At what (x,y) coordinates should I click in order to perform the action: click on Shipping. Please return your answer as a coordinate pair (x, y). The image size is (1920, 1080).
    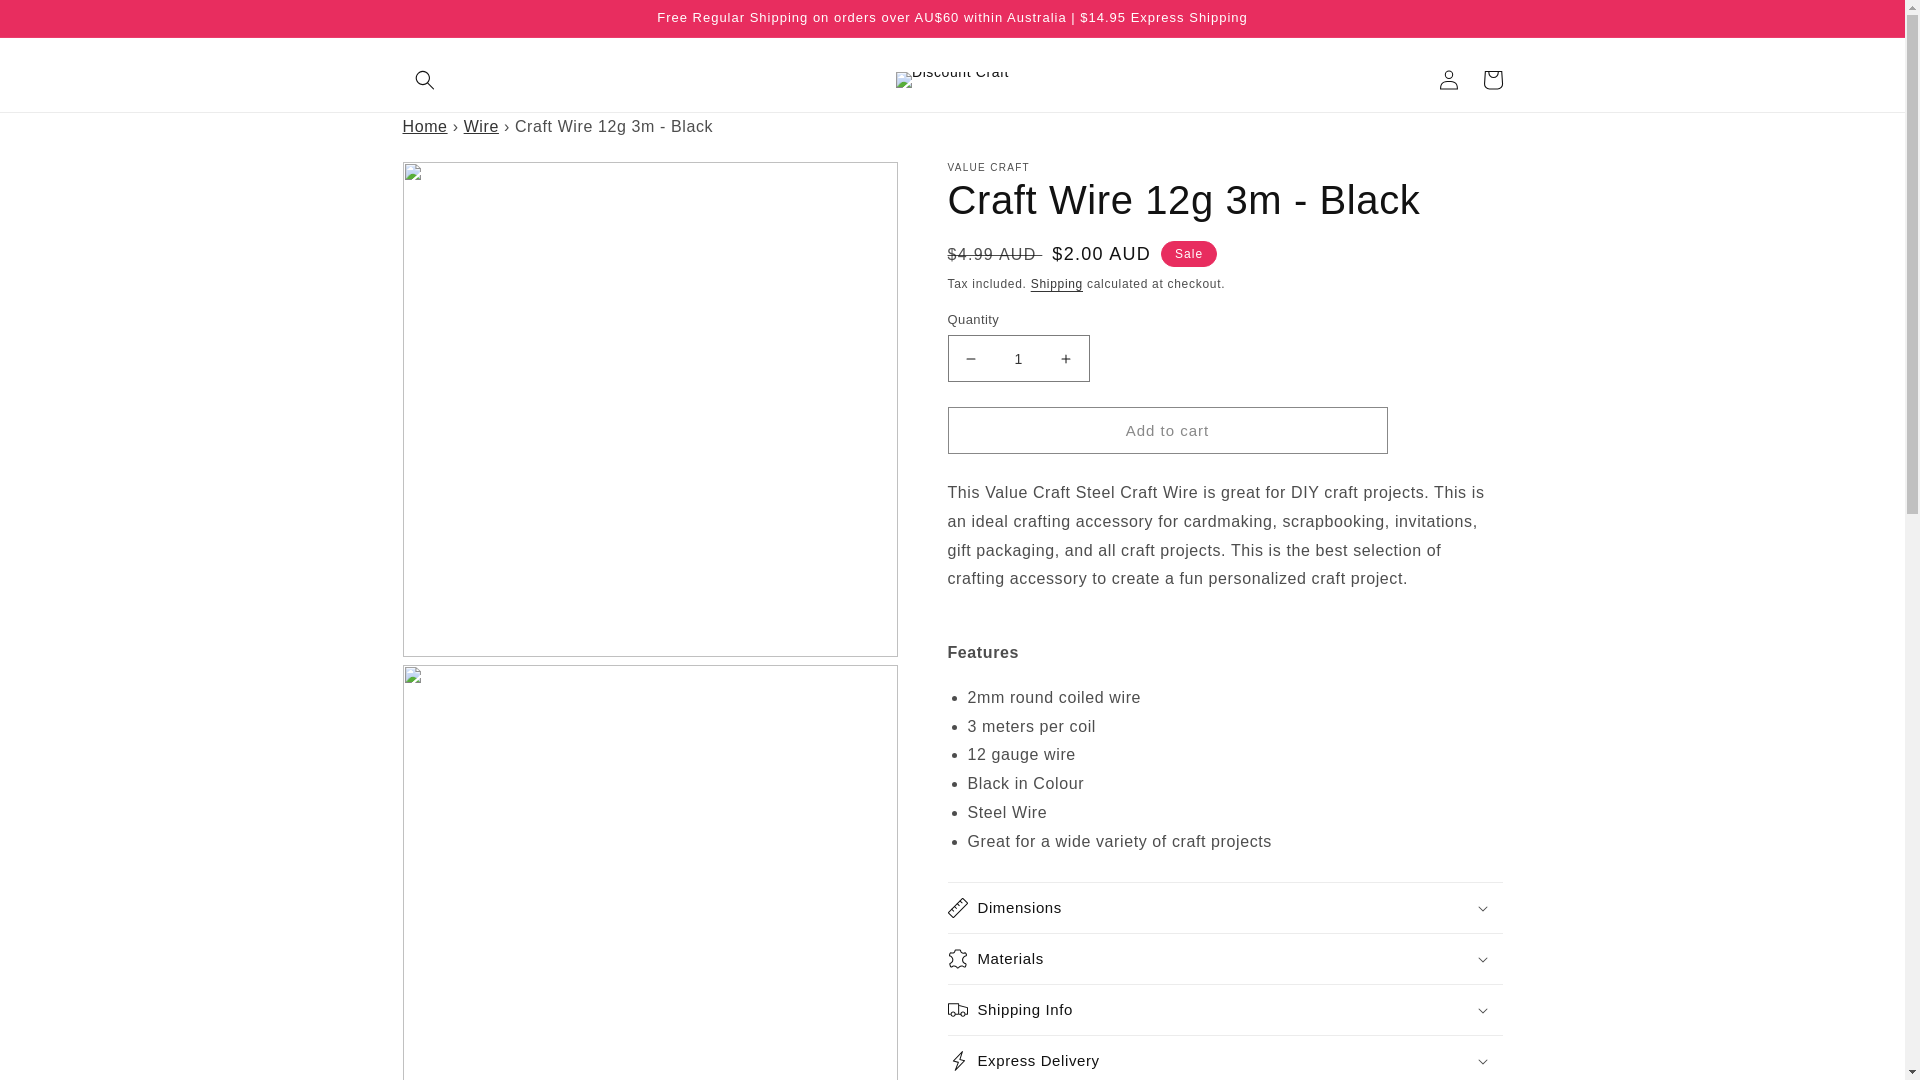
    Looking at the image, I should click on (1056, 283).